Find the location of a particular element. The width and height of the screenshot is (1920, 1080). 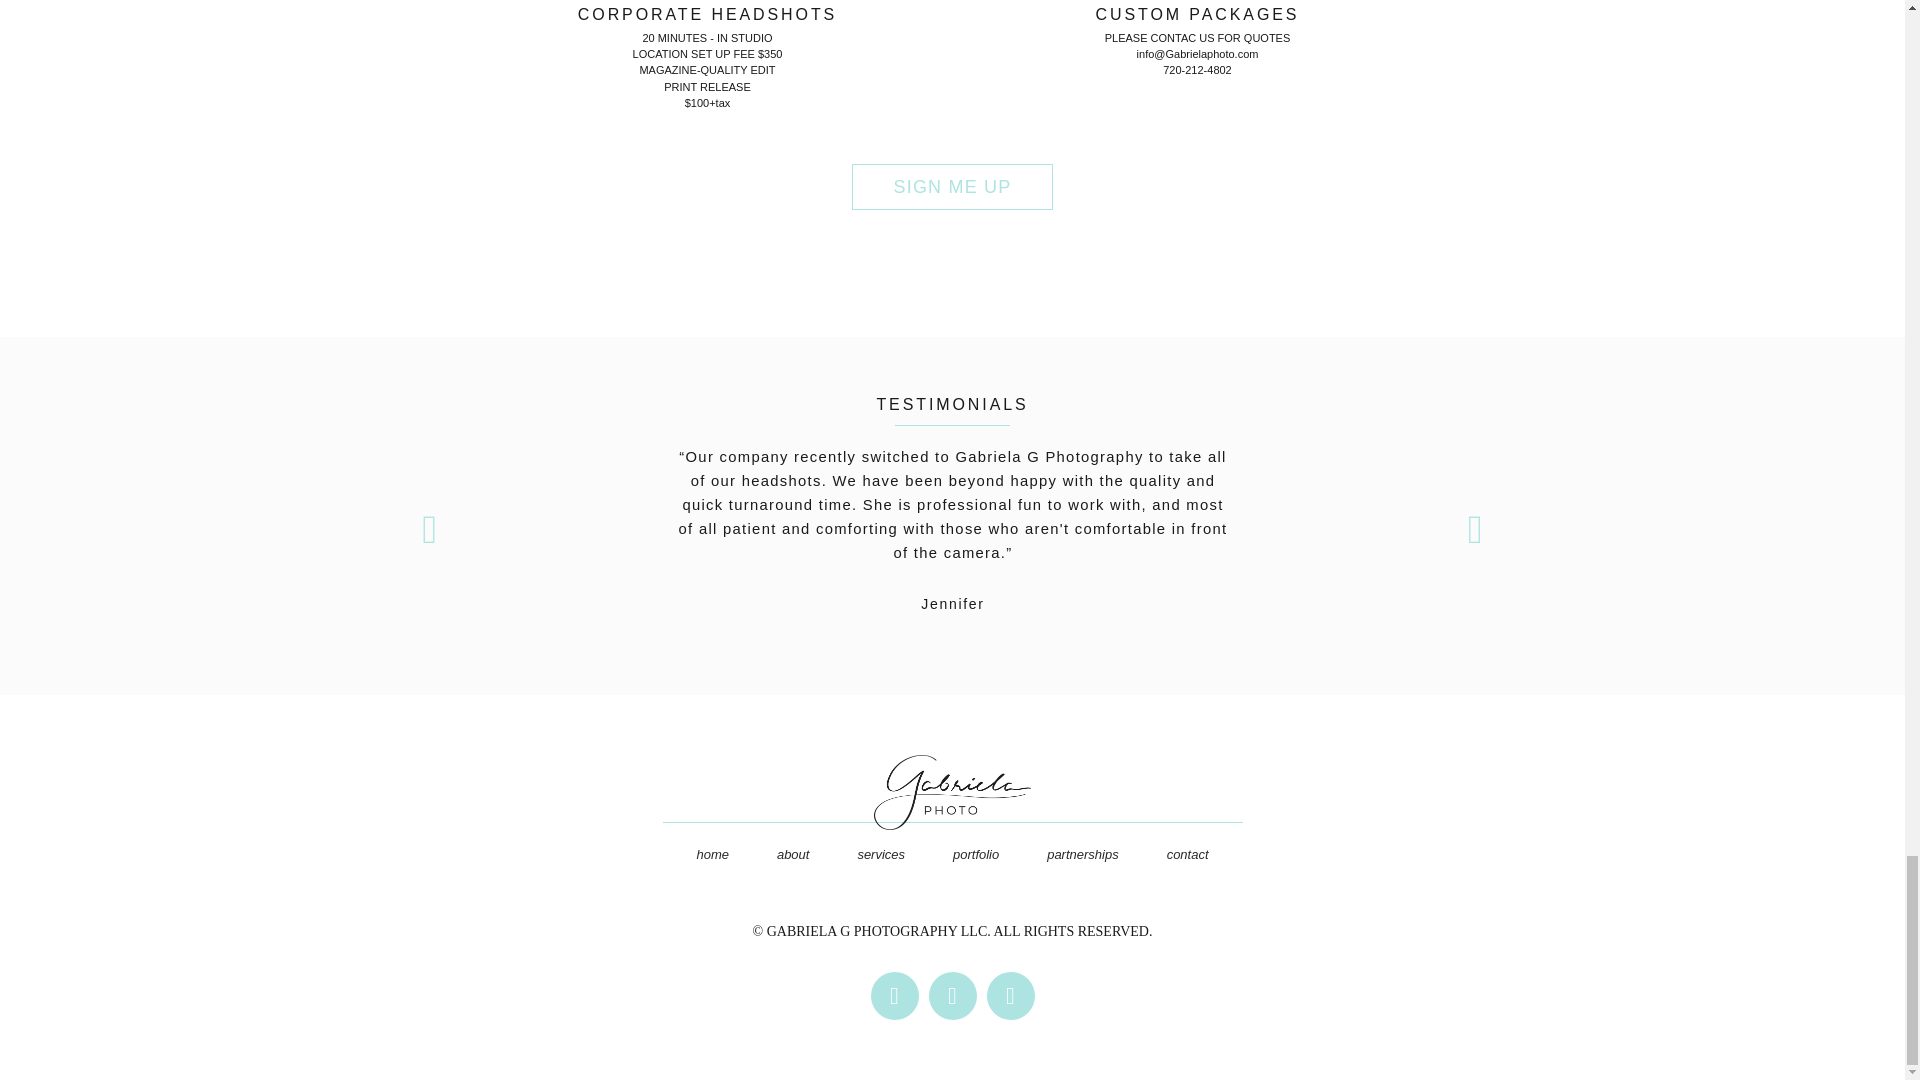

services is located at coordinates (881, 855).